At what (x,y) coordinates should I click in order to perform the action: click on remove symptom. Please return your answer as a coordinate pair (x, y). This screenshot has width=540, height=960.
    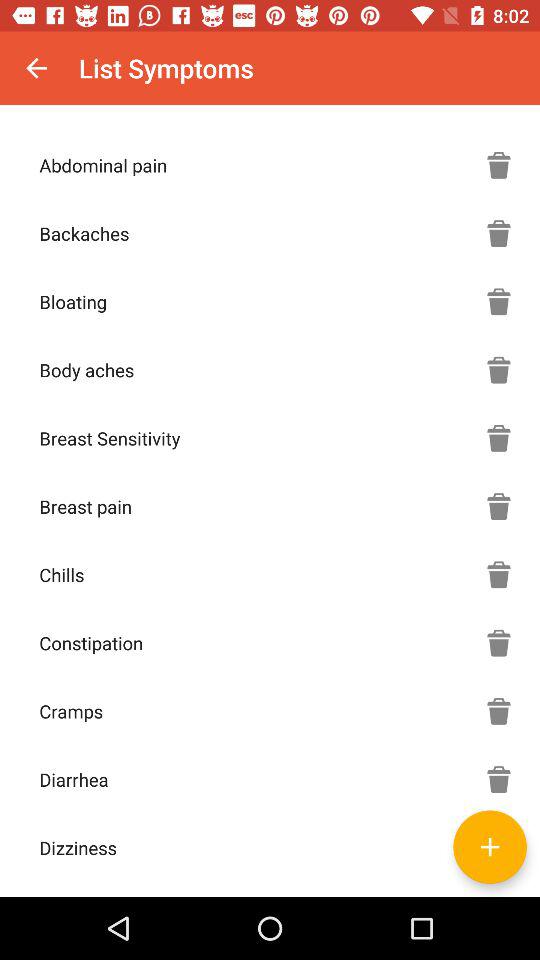
    Looking at the image, I should click on (499, 574).